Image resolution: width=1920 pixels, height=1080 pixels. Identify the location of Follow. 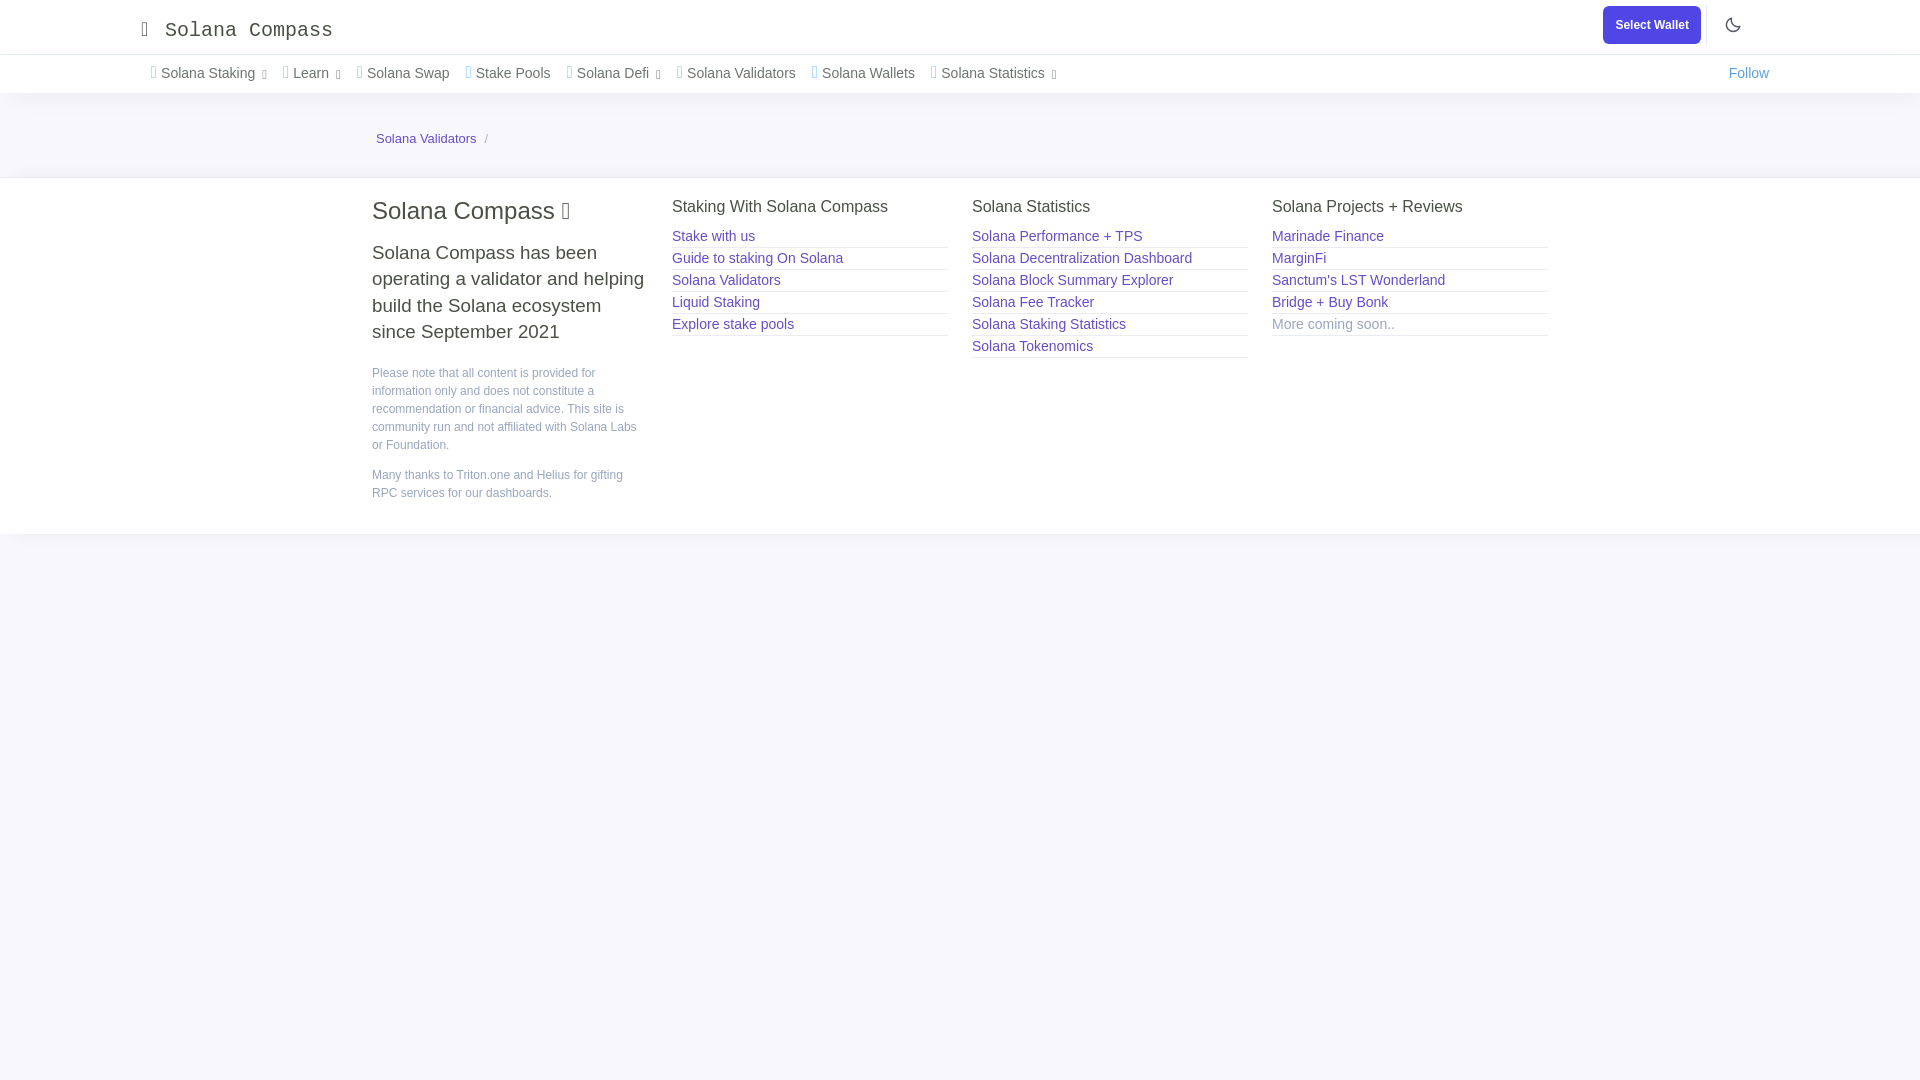
(1748, 73).